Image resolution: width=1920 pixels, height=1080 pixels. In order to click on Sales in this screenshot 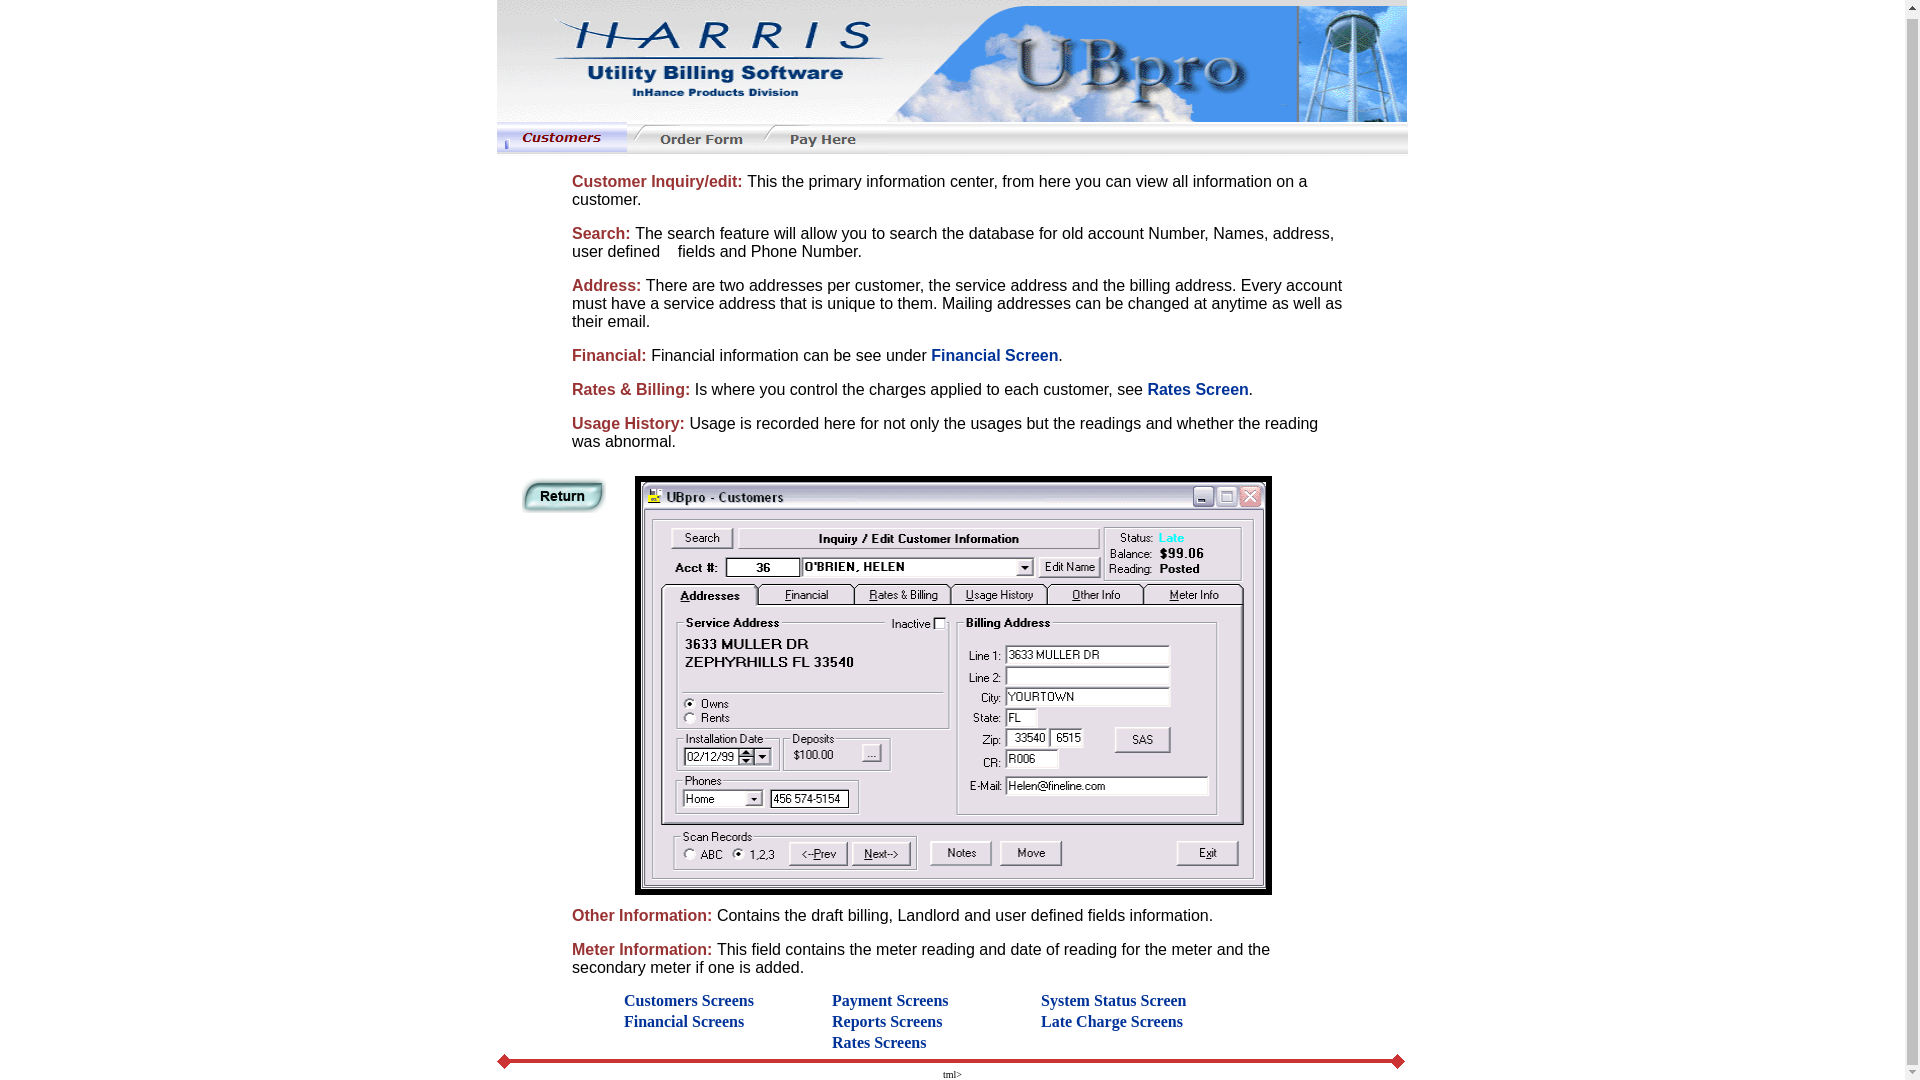, I will do `click(564, 494)`.